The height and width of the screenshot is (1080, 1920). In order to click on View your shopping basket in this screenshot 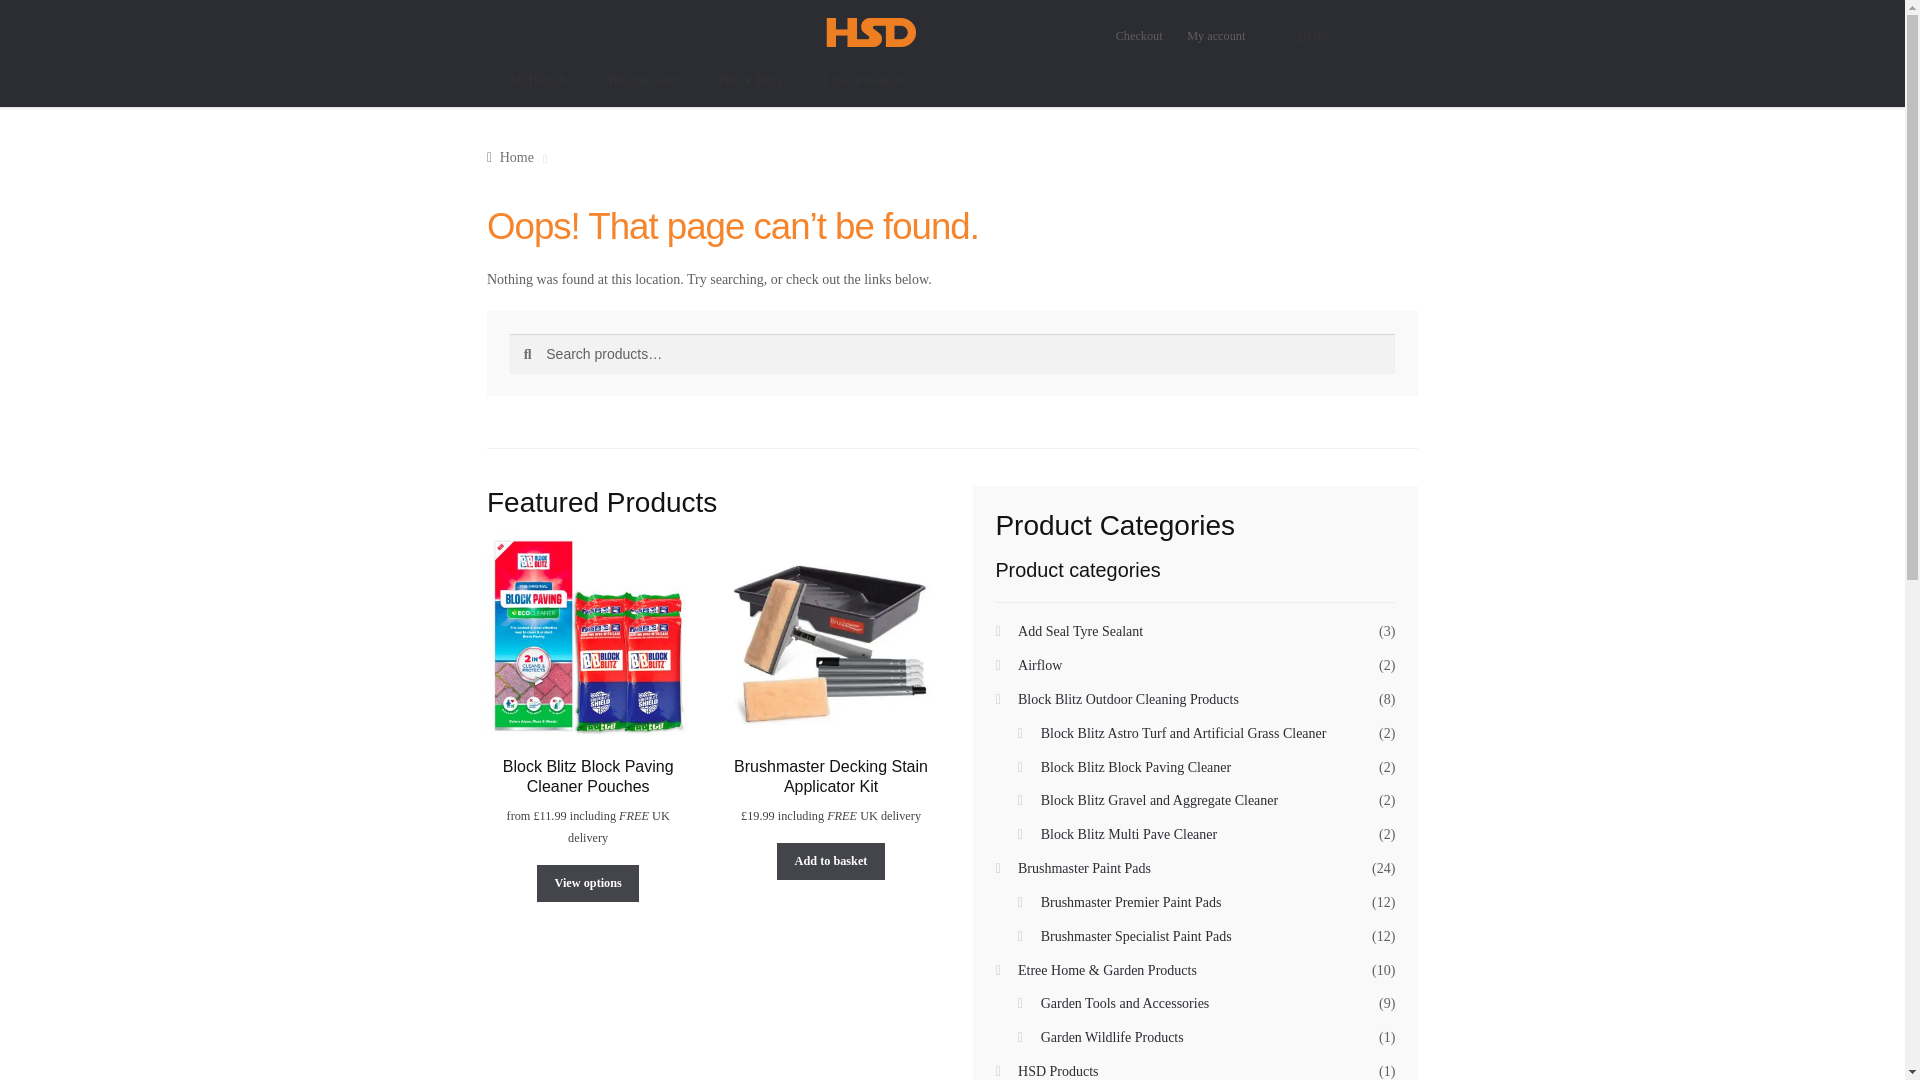, I will do `click(1358, 38)`.